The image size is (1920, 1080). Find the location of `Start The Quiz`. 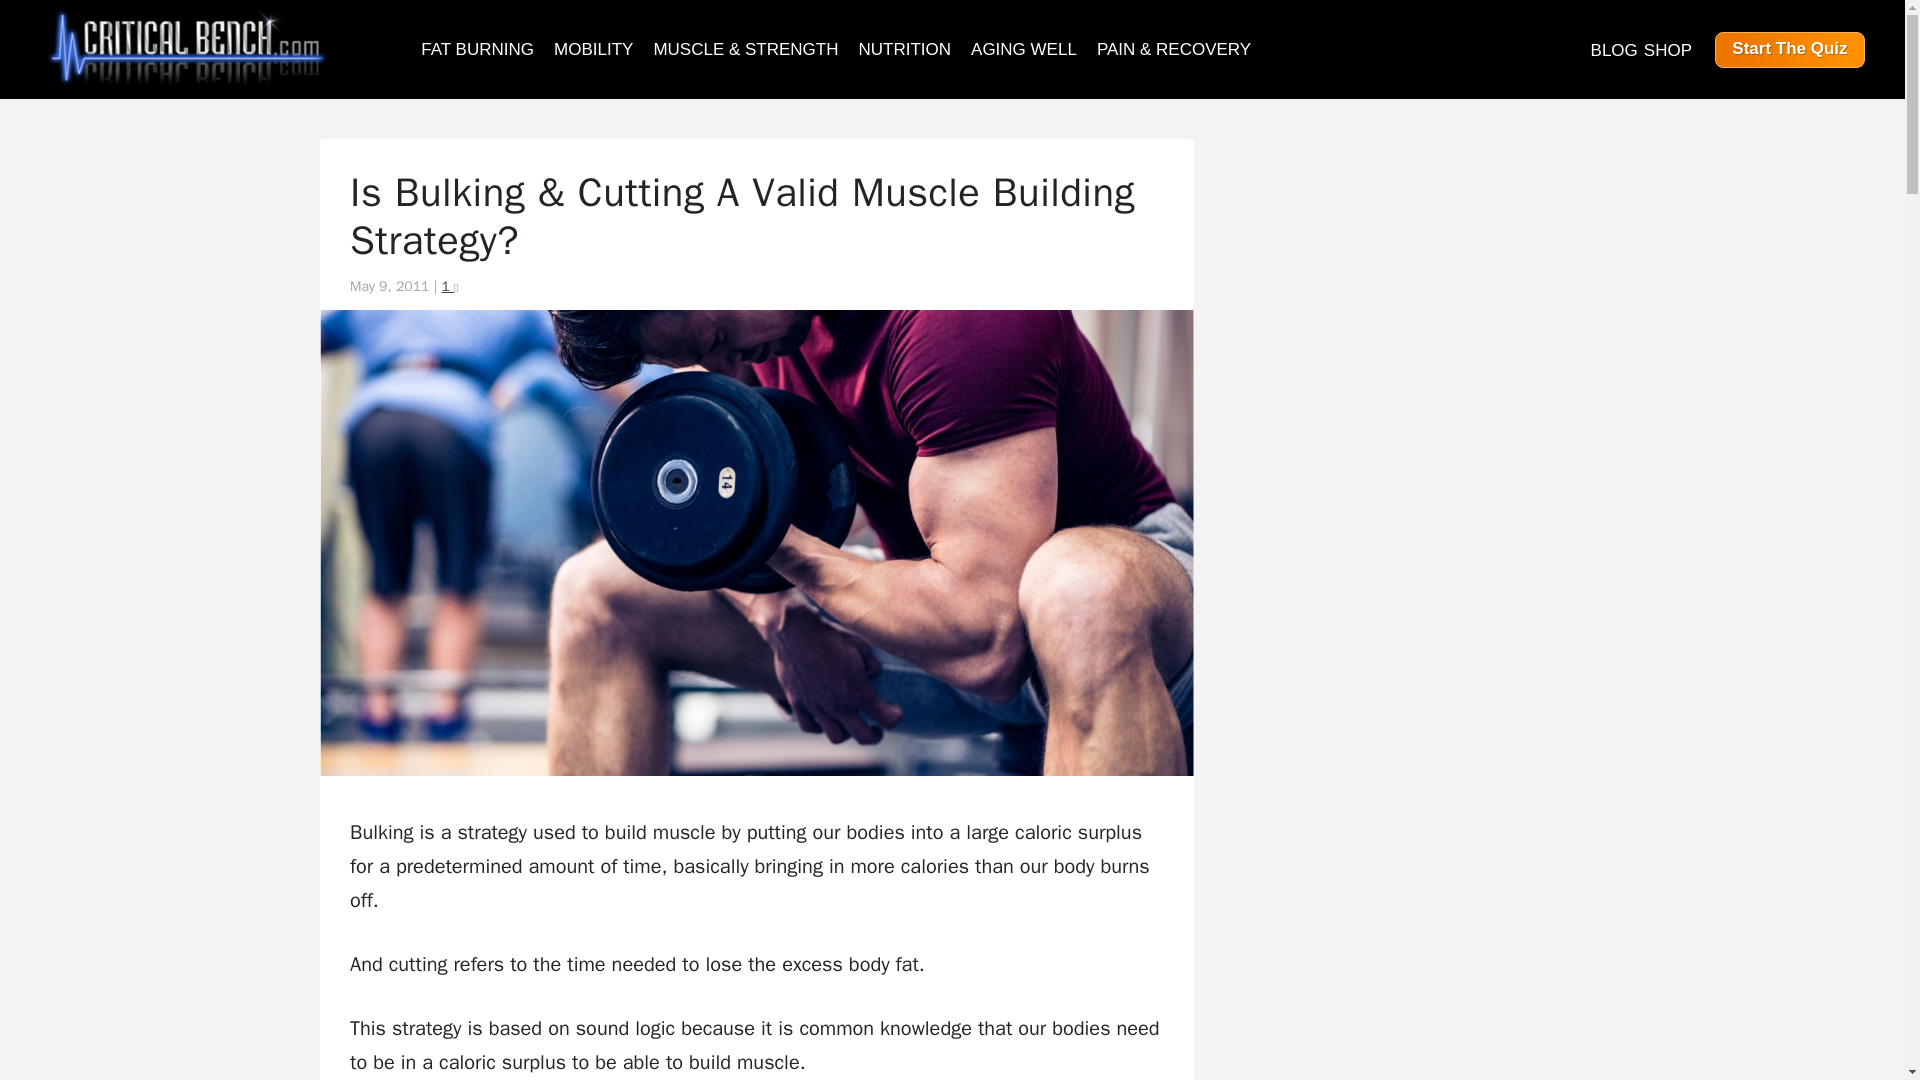

Start The Quiz is located at coordinates (1789, 48).